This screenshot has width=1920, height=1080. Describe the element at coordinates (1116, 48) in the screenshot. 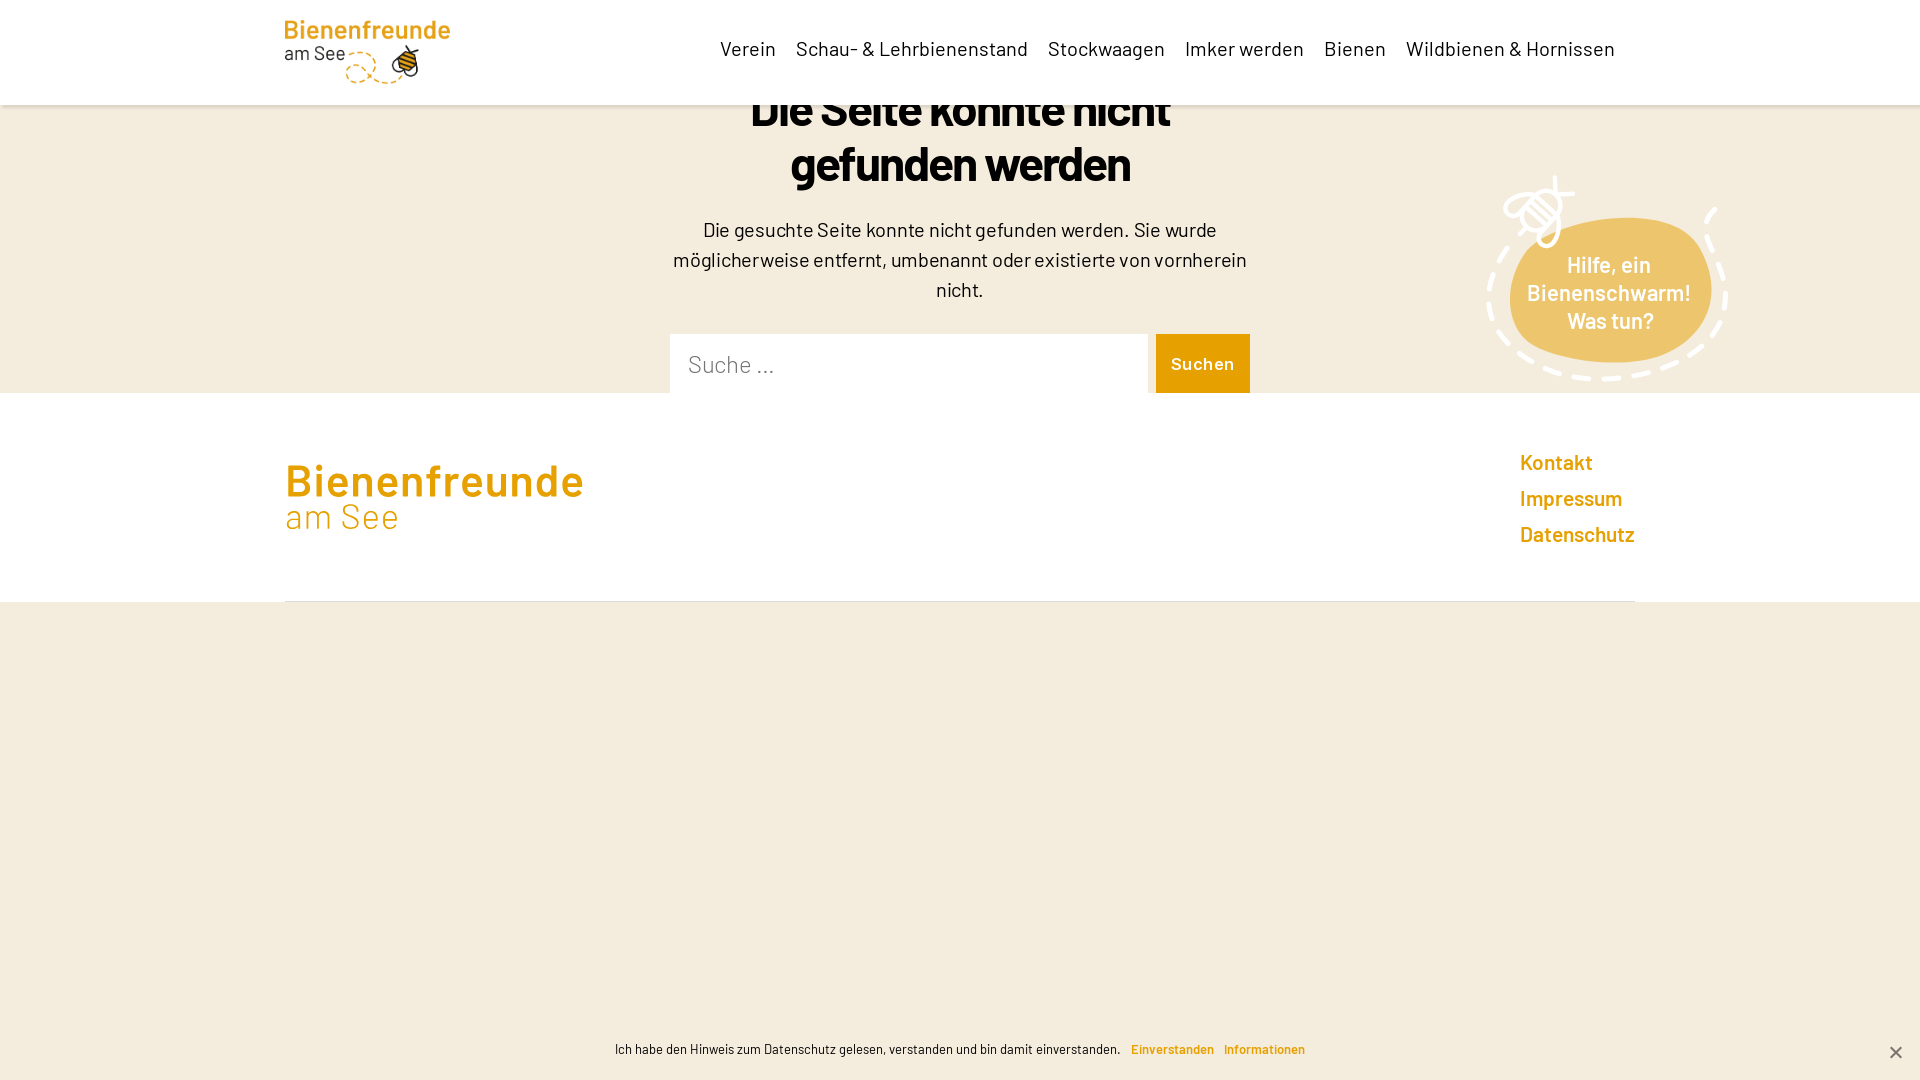

I see `Stockwaagen` at that location.